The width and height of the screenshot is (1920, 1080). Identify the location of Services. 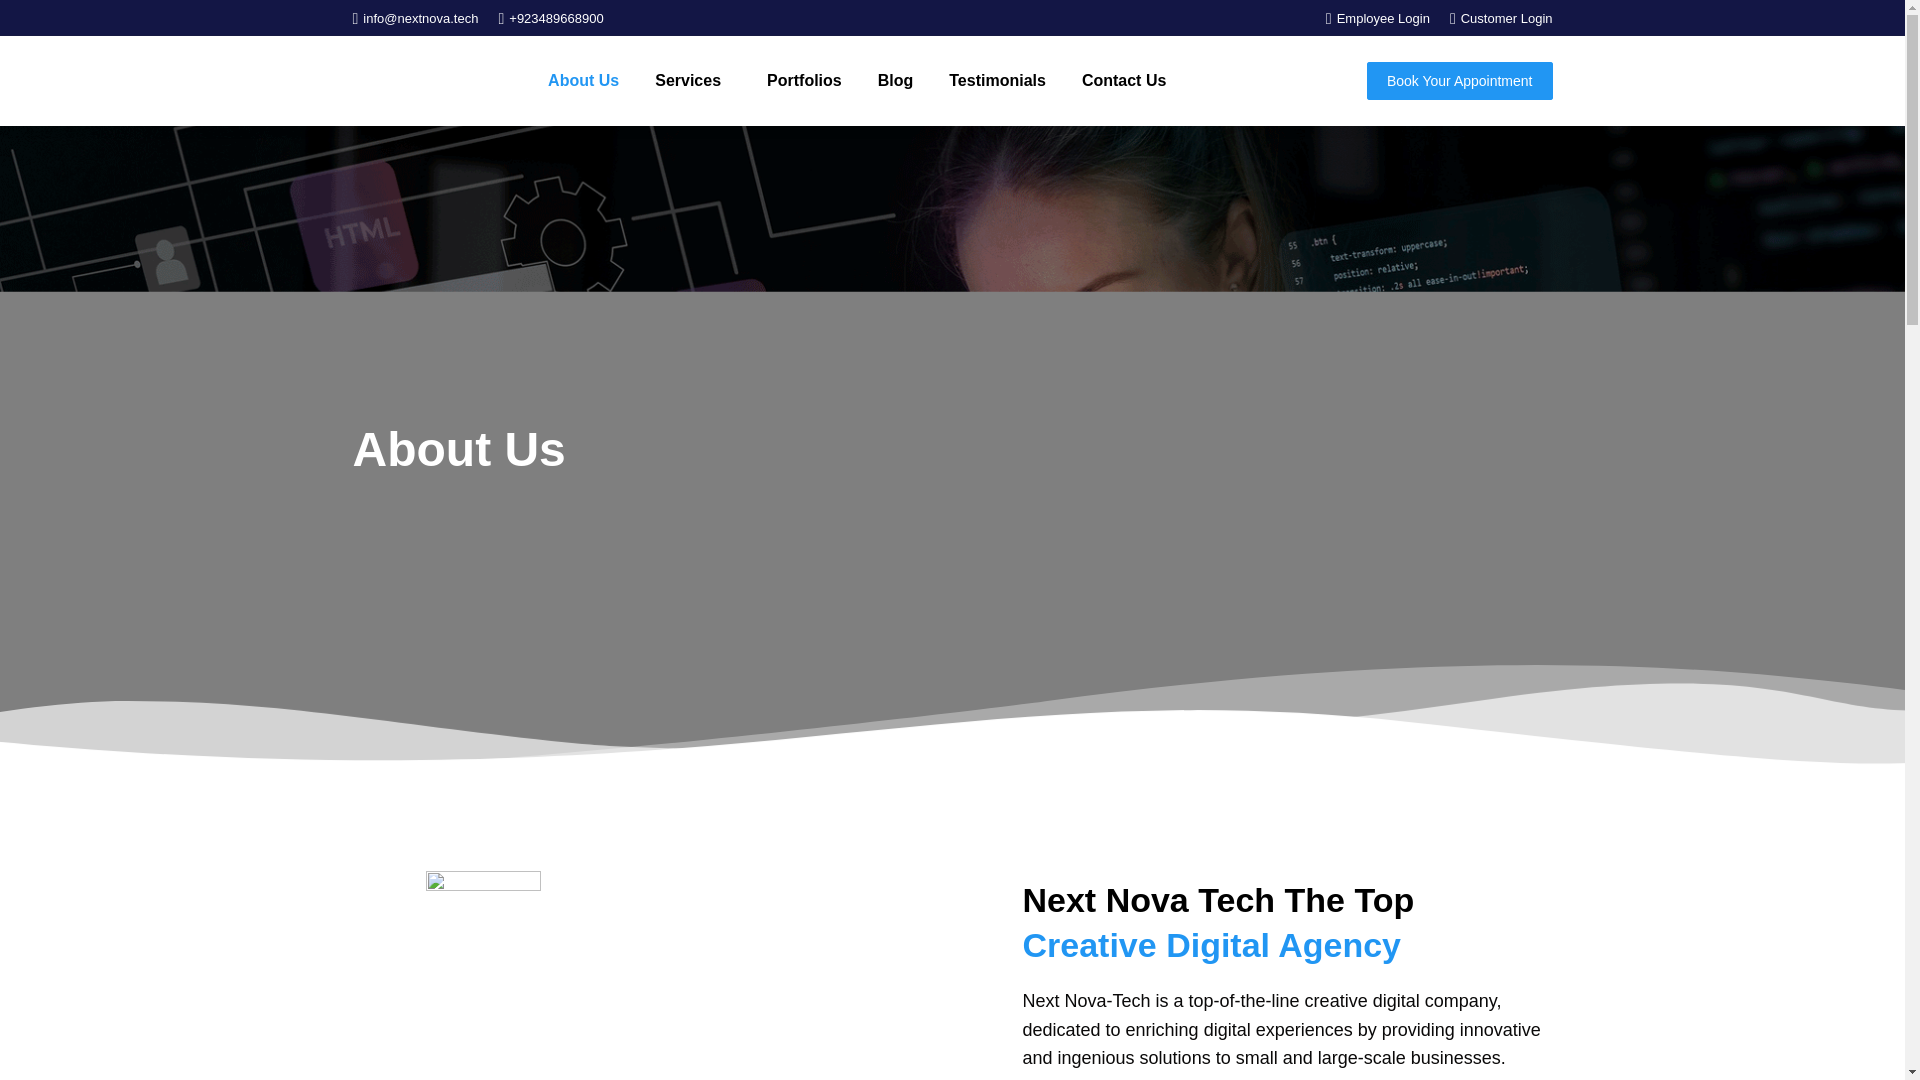
(692, 81).